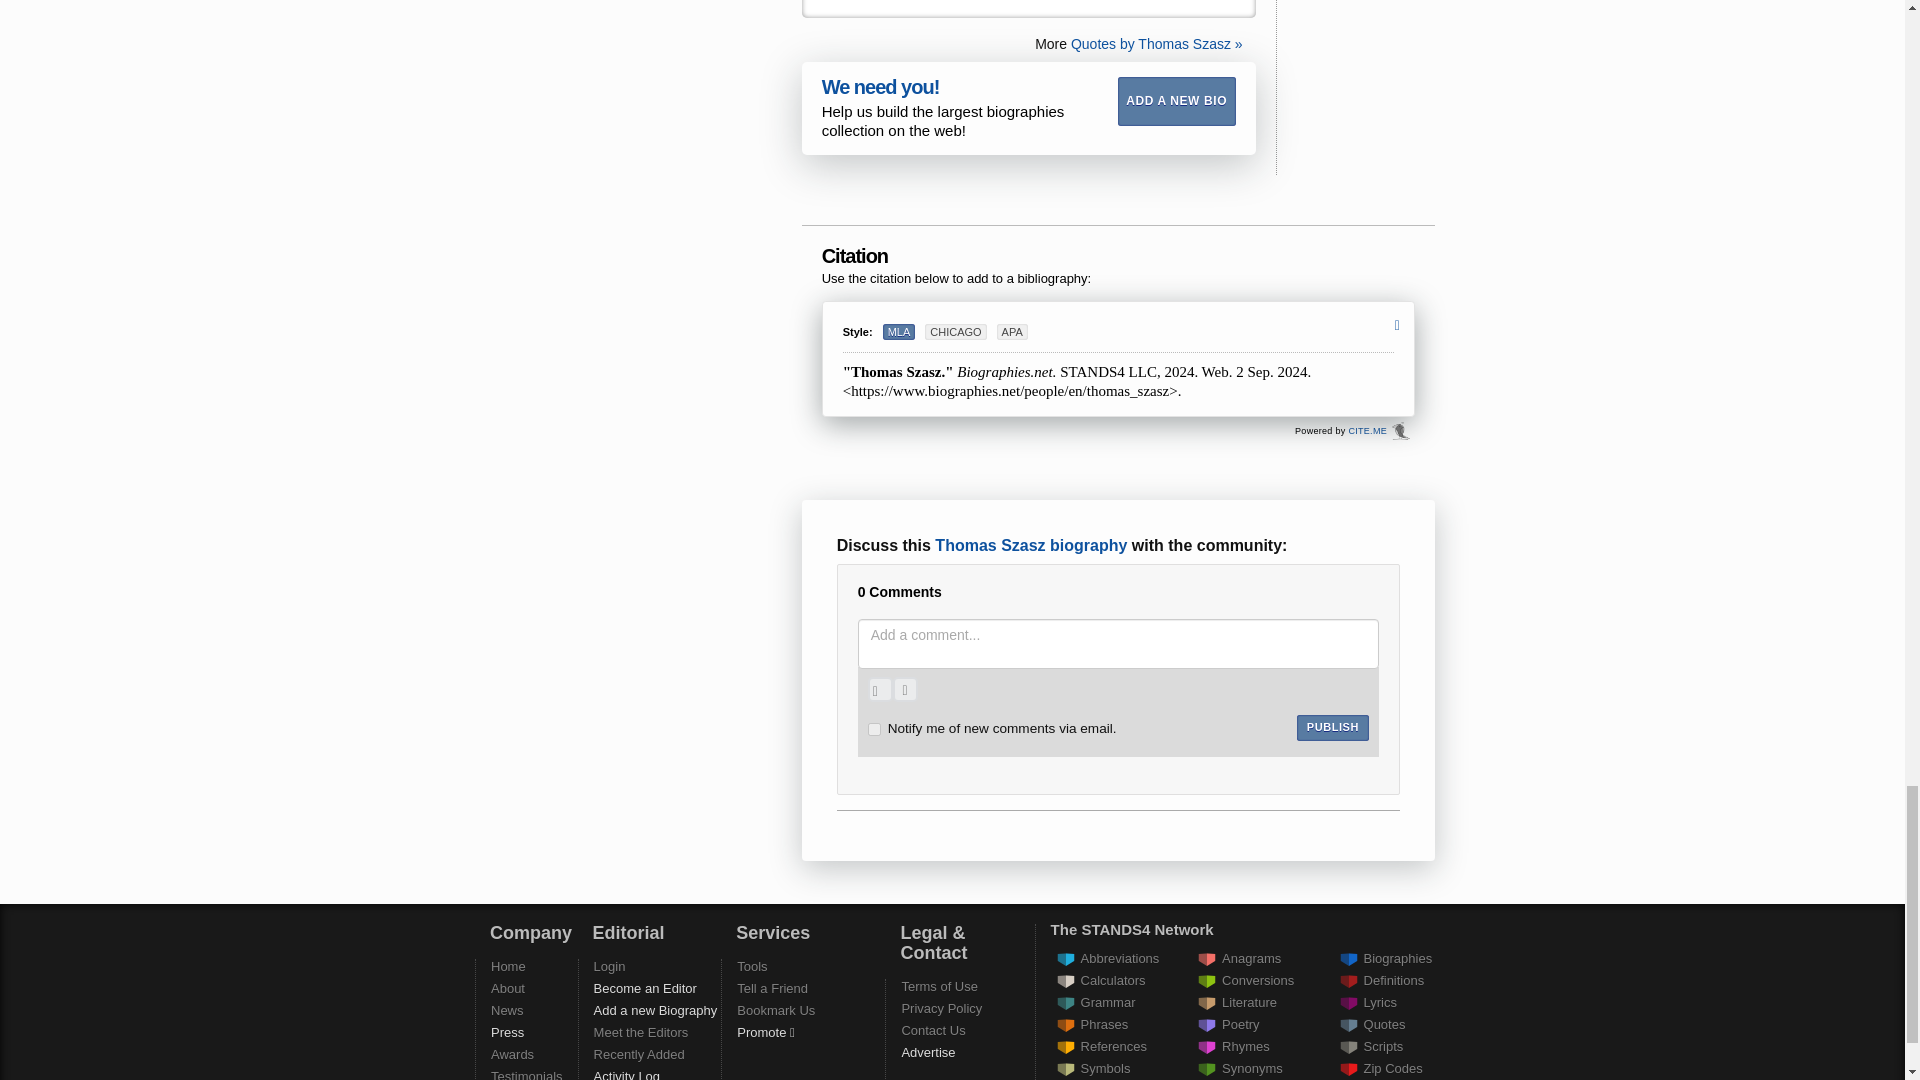 The height and width of the screenshot is (1080, 1920). I want to click on Cite.Me, so click(1400, 430).